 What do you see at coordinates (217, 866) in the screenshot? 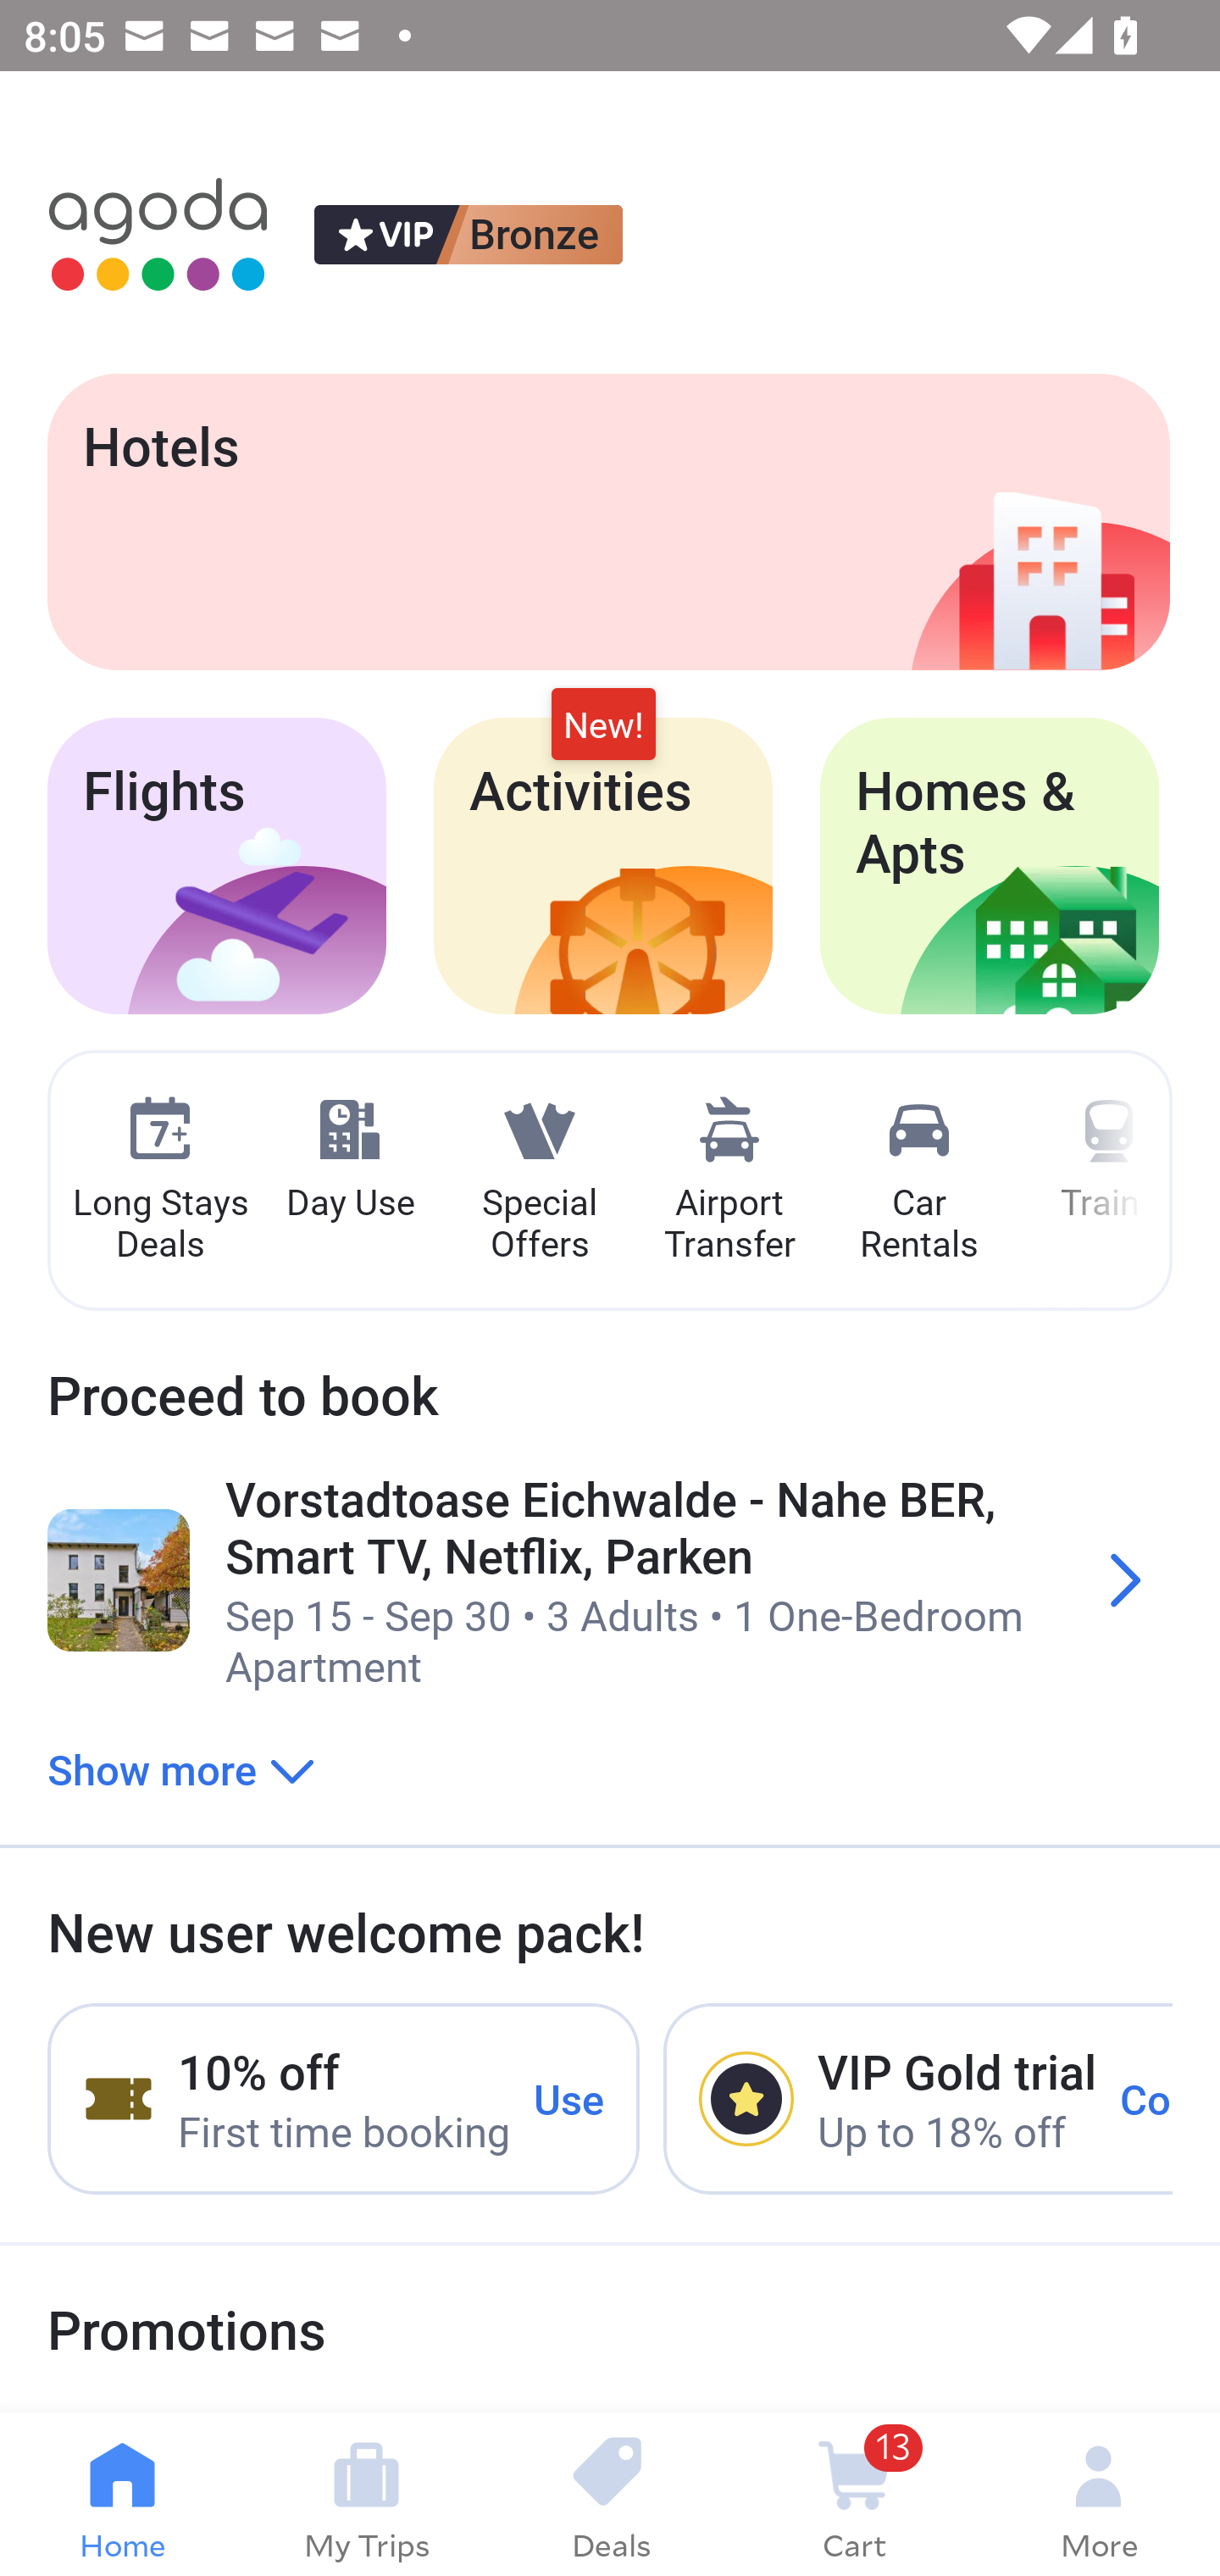
I see `Flights` at bounding box center [217, 866].